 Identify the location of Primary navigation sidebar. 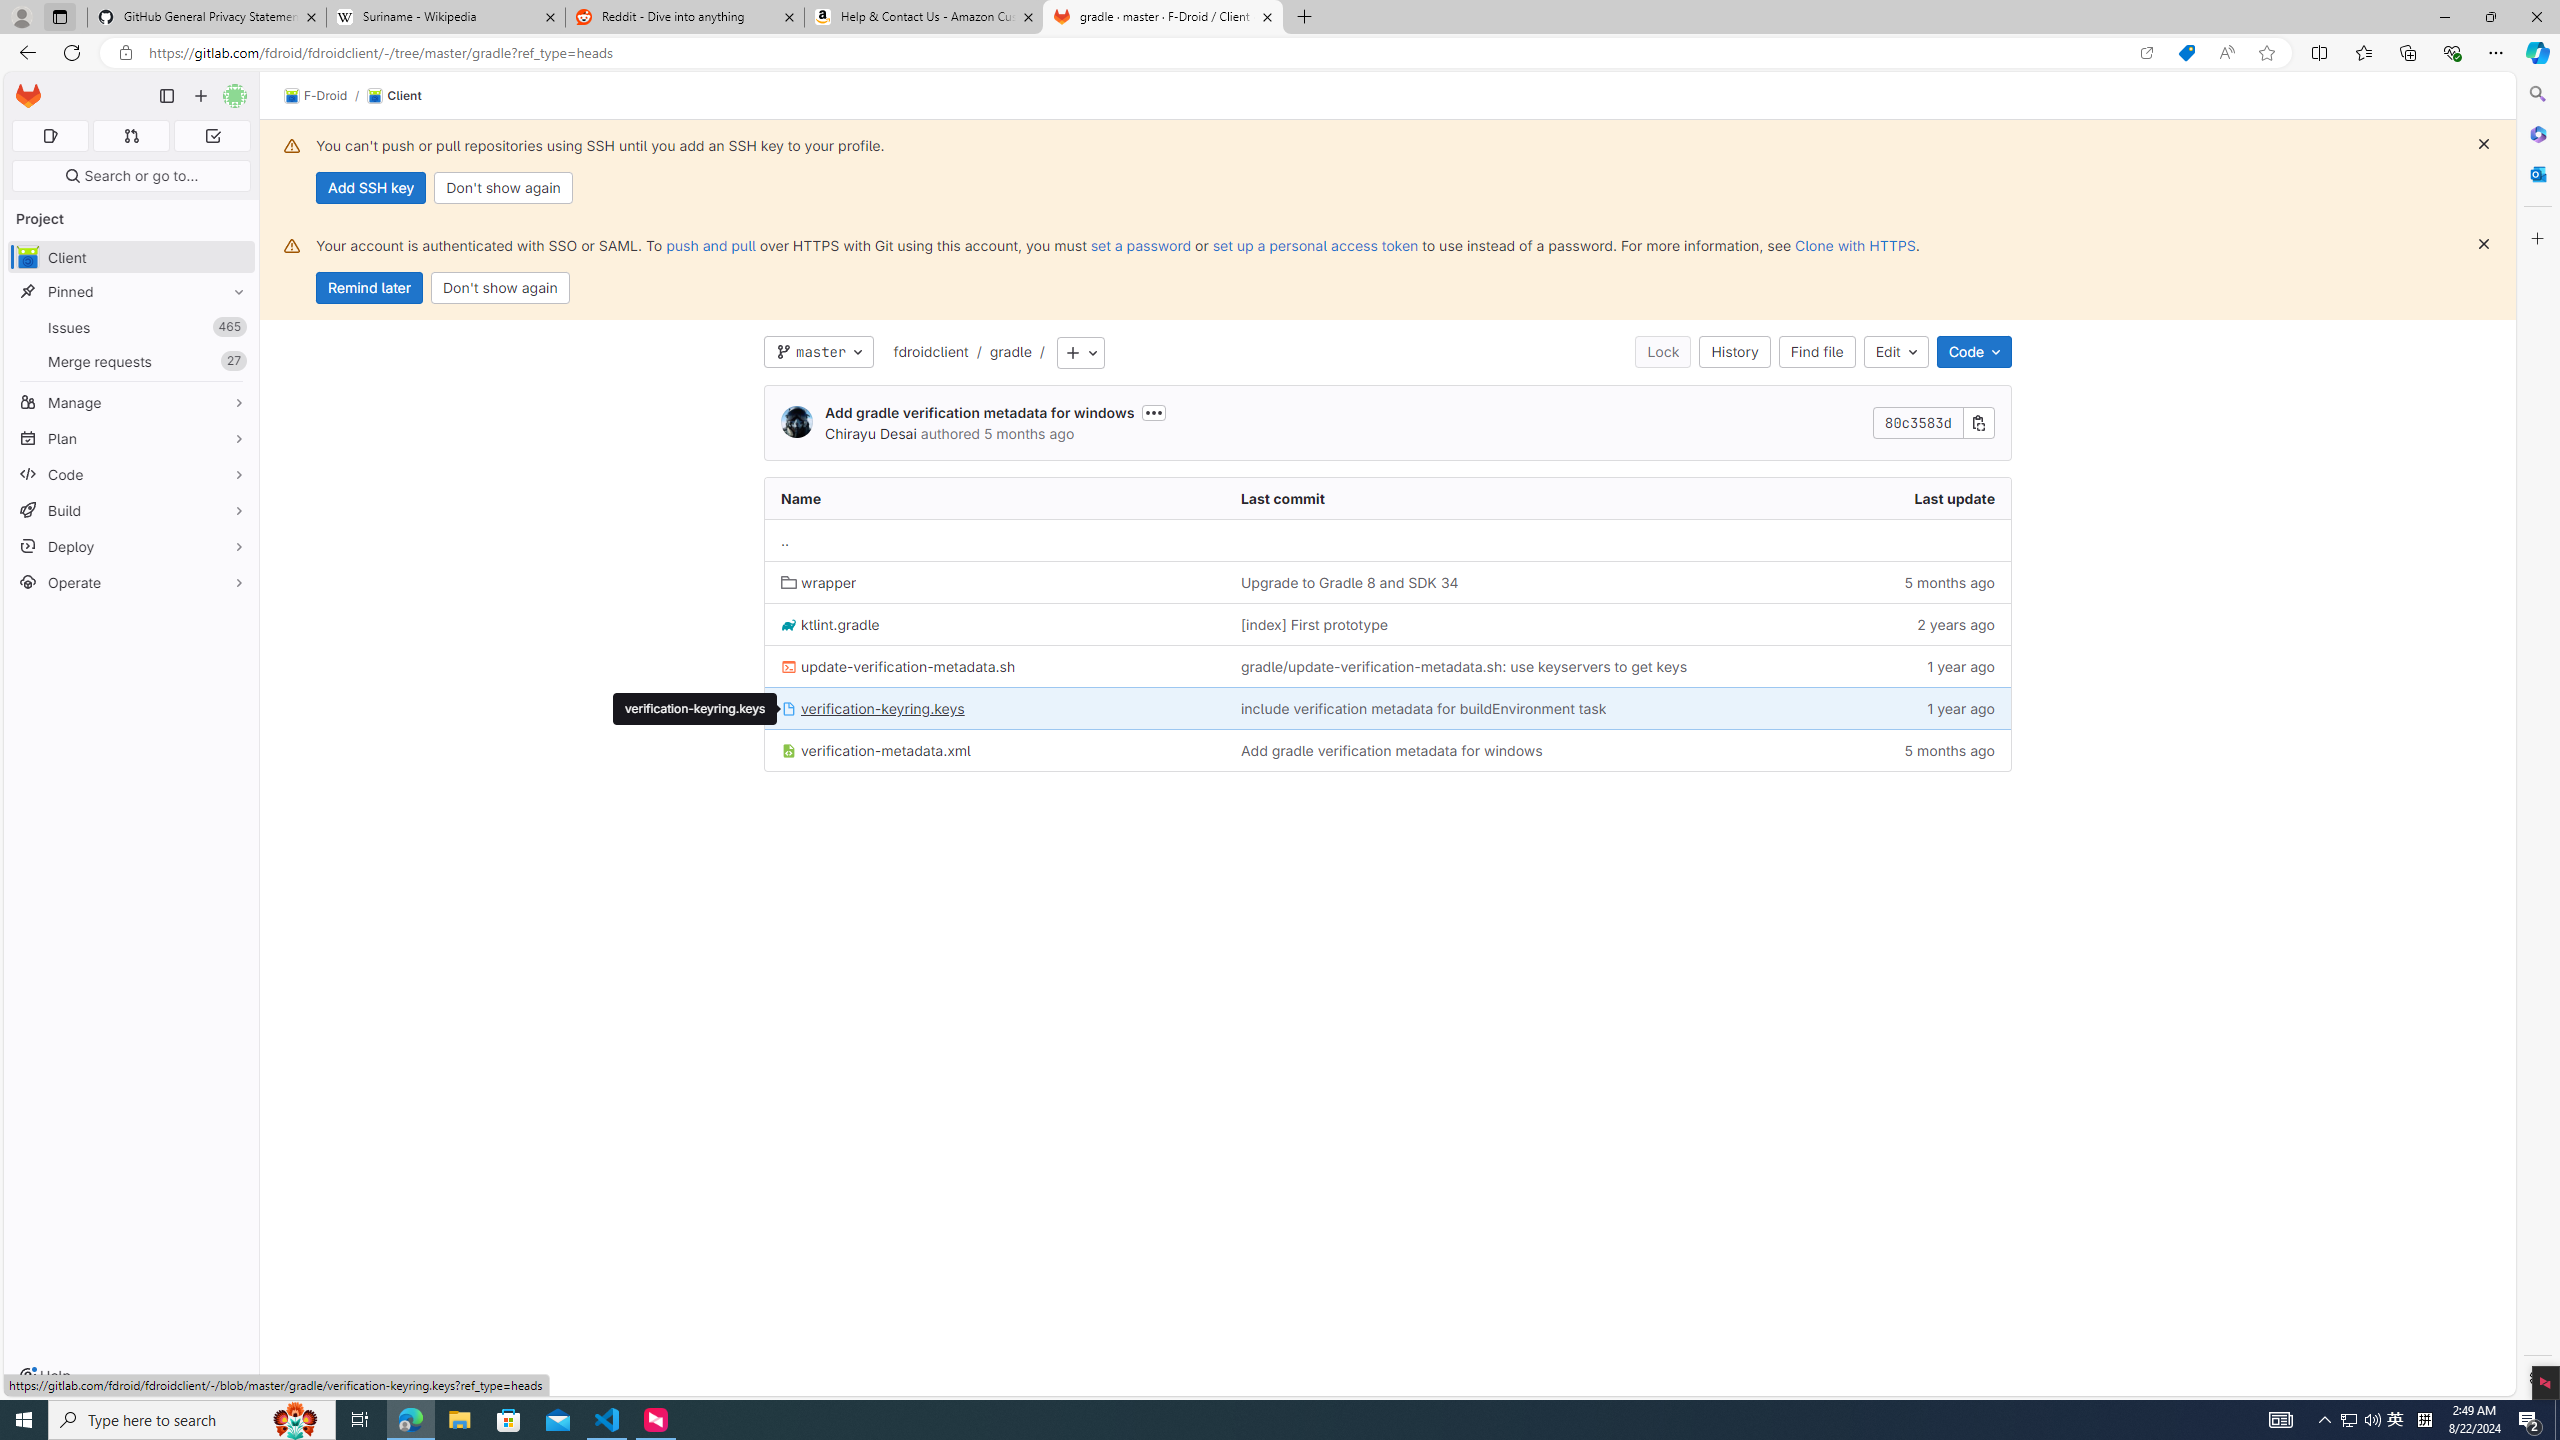
(166, 96).